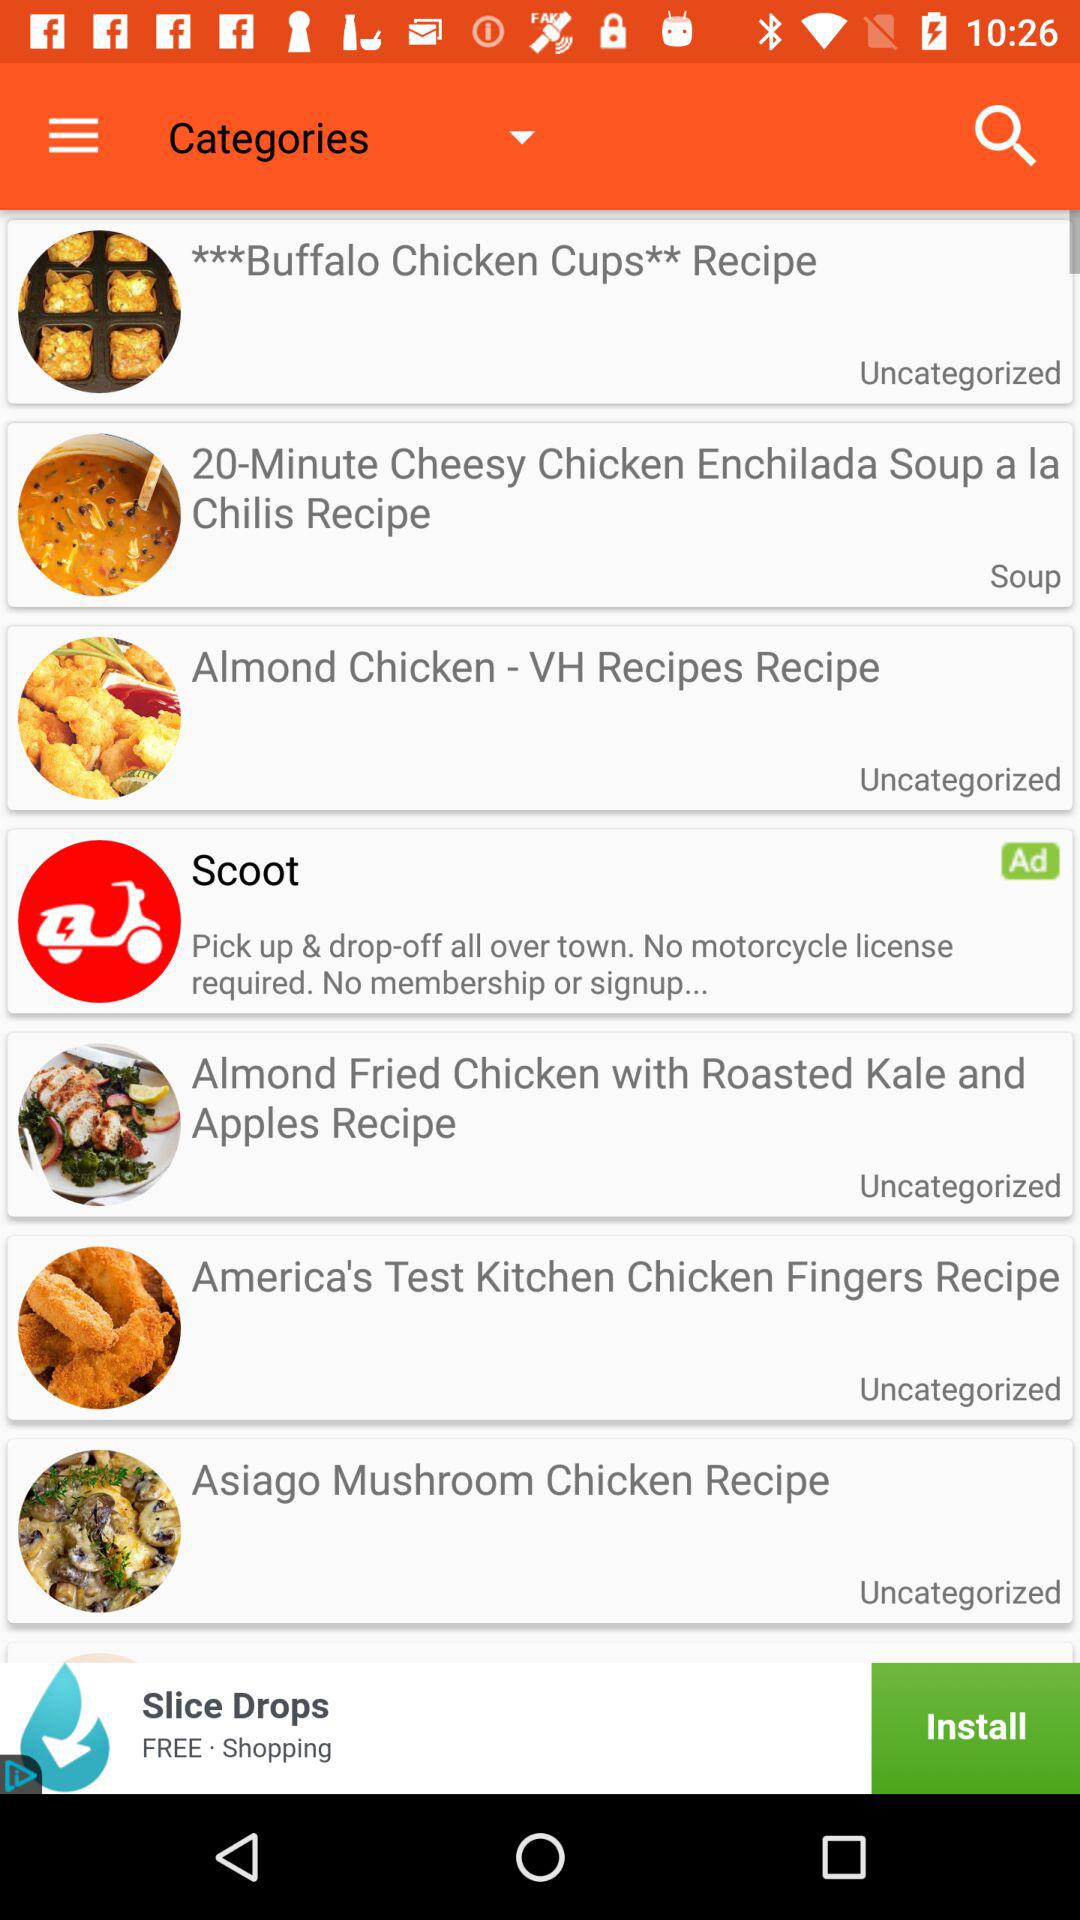  I want to click on advertisement, so click(540, 1728).